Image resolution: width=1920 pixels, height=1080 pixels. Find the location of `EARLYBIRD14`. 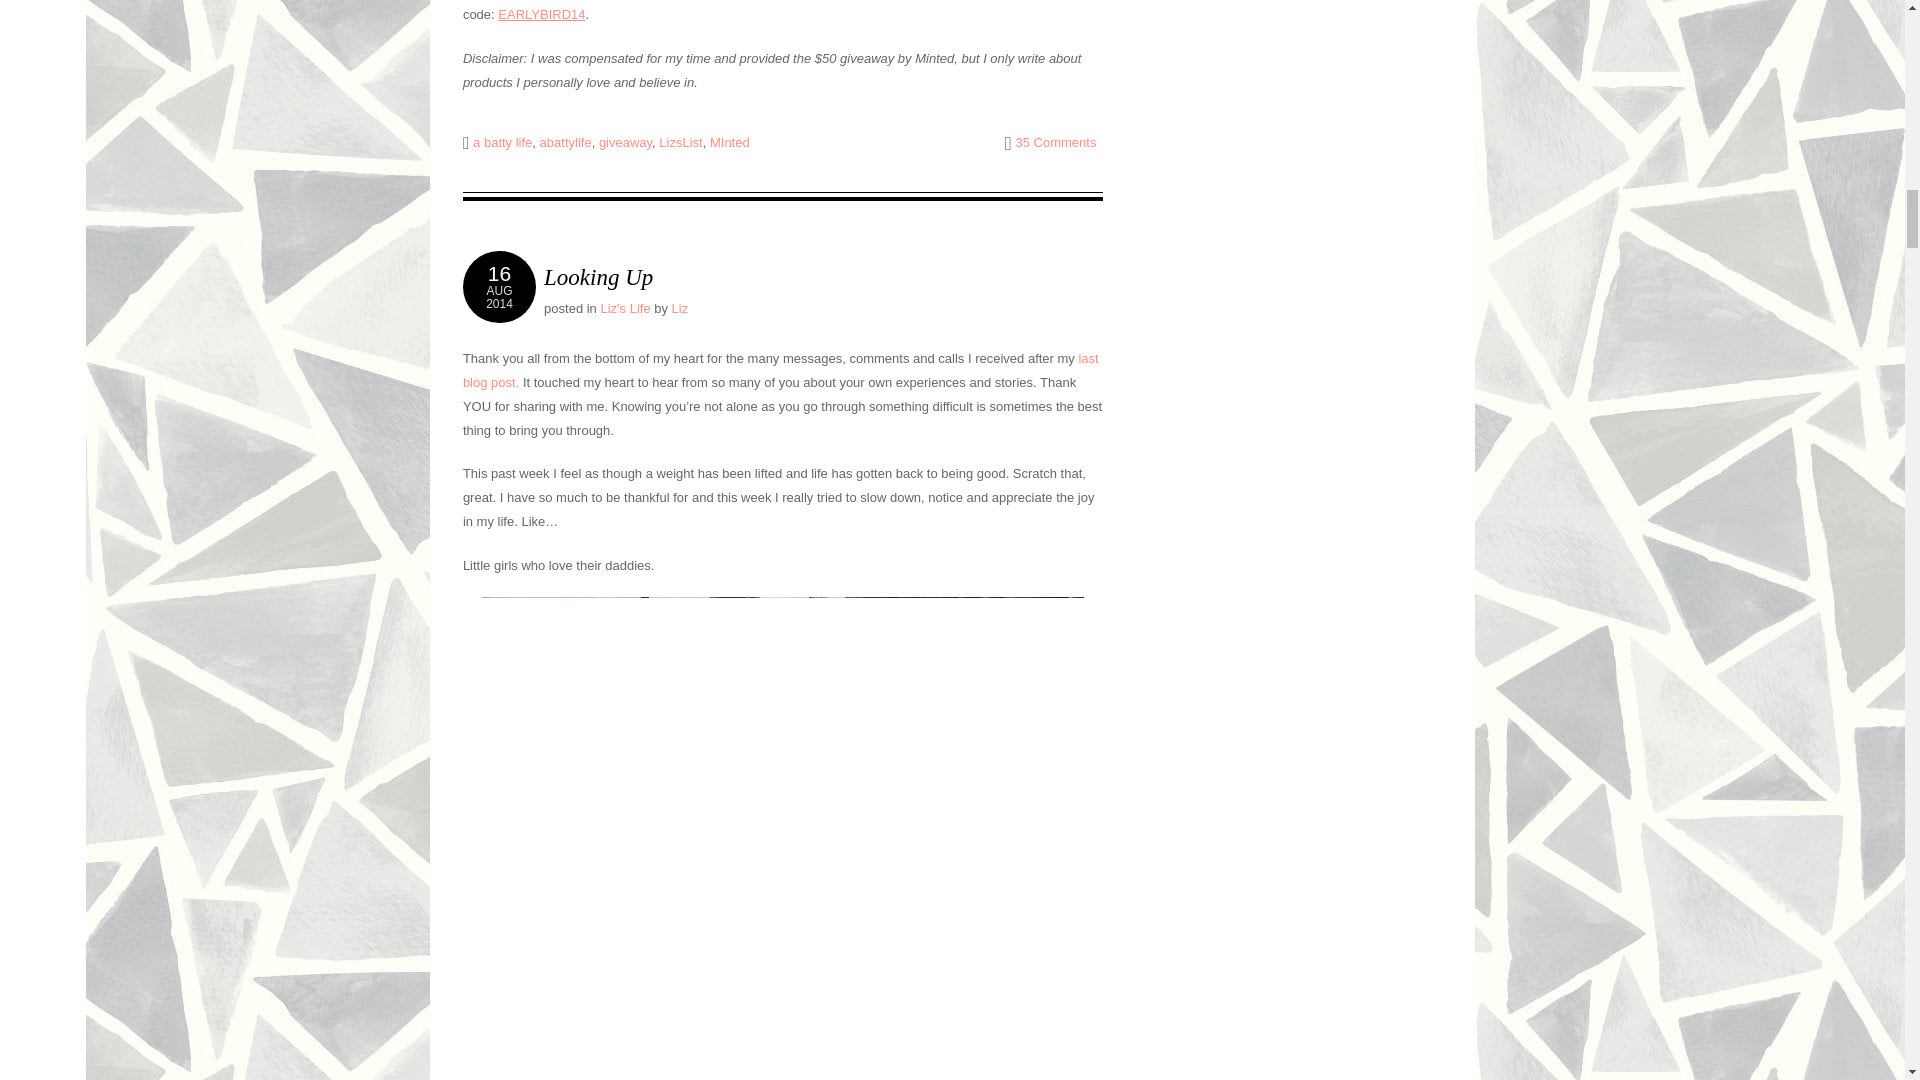

EARLYBIRD14 is located at coordinates (680, 308).